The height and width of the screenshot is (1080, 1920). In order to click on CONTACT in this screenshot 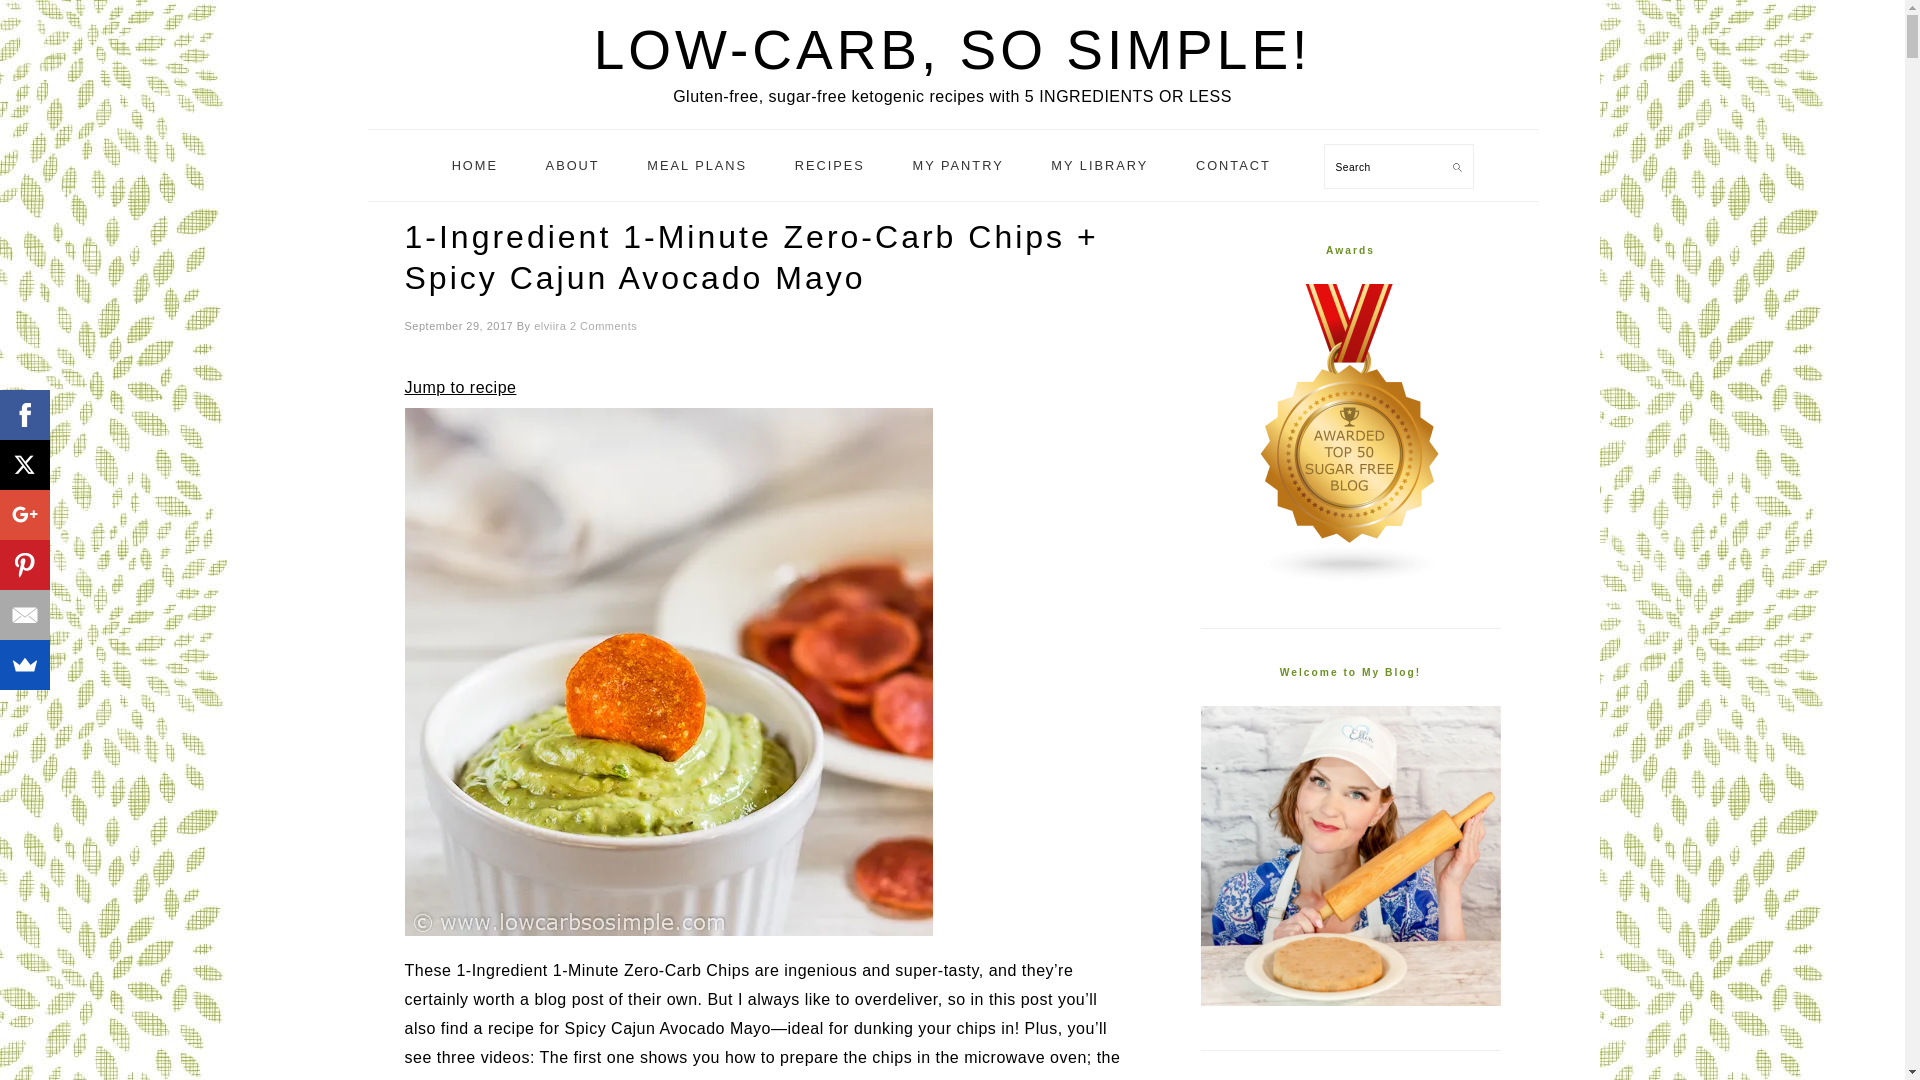, I will do `click(1234, 166)`.